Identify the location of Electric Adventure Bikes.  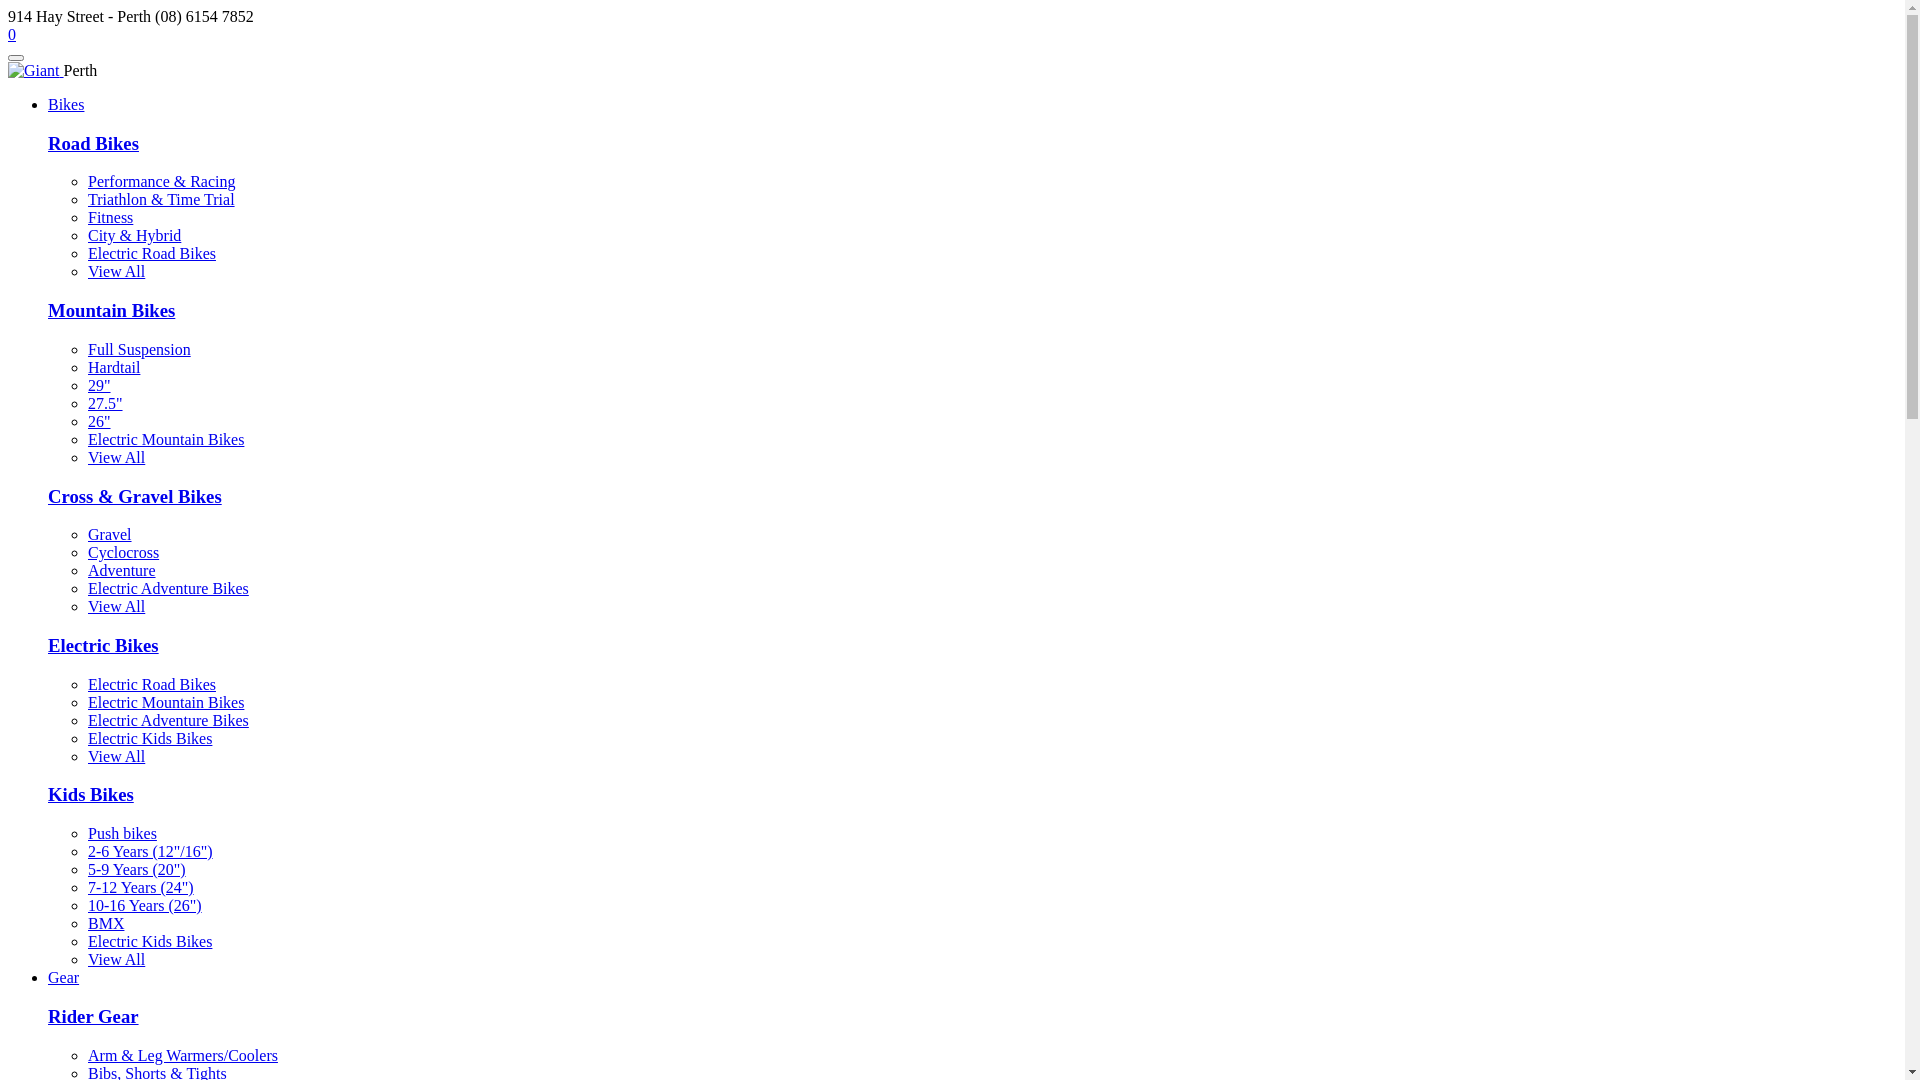
(168, 588).